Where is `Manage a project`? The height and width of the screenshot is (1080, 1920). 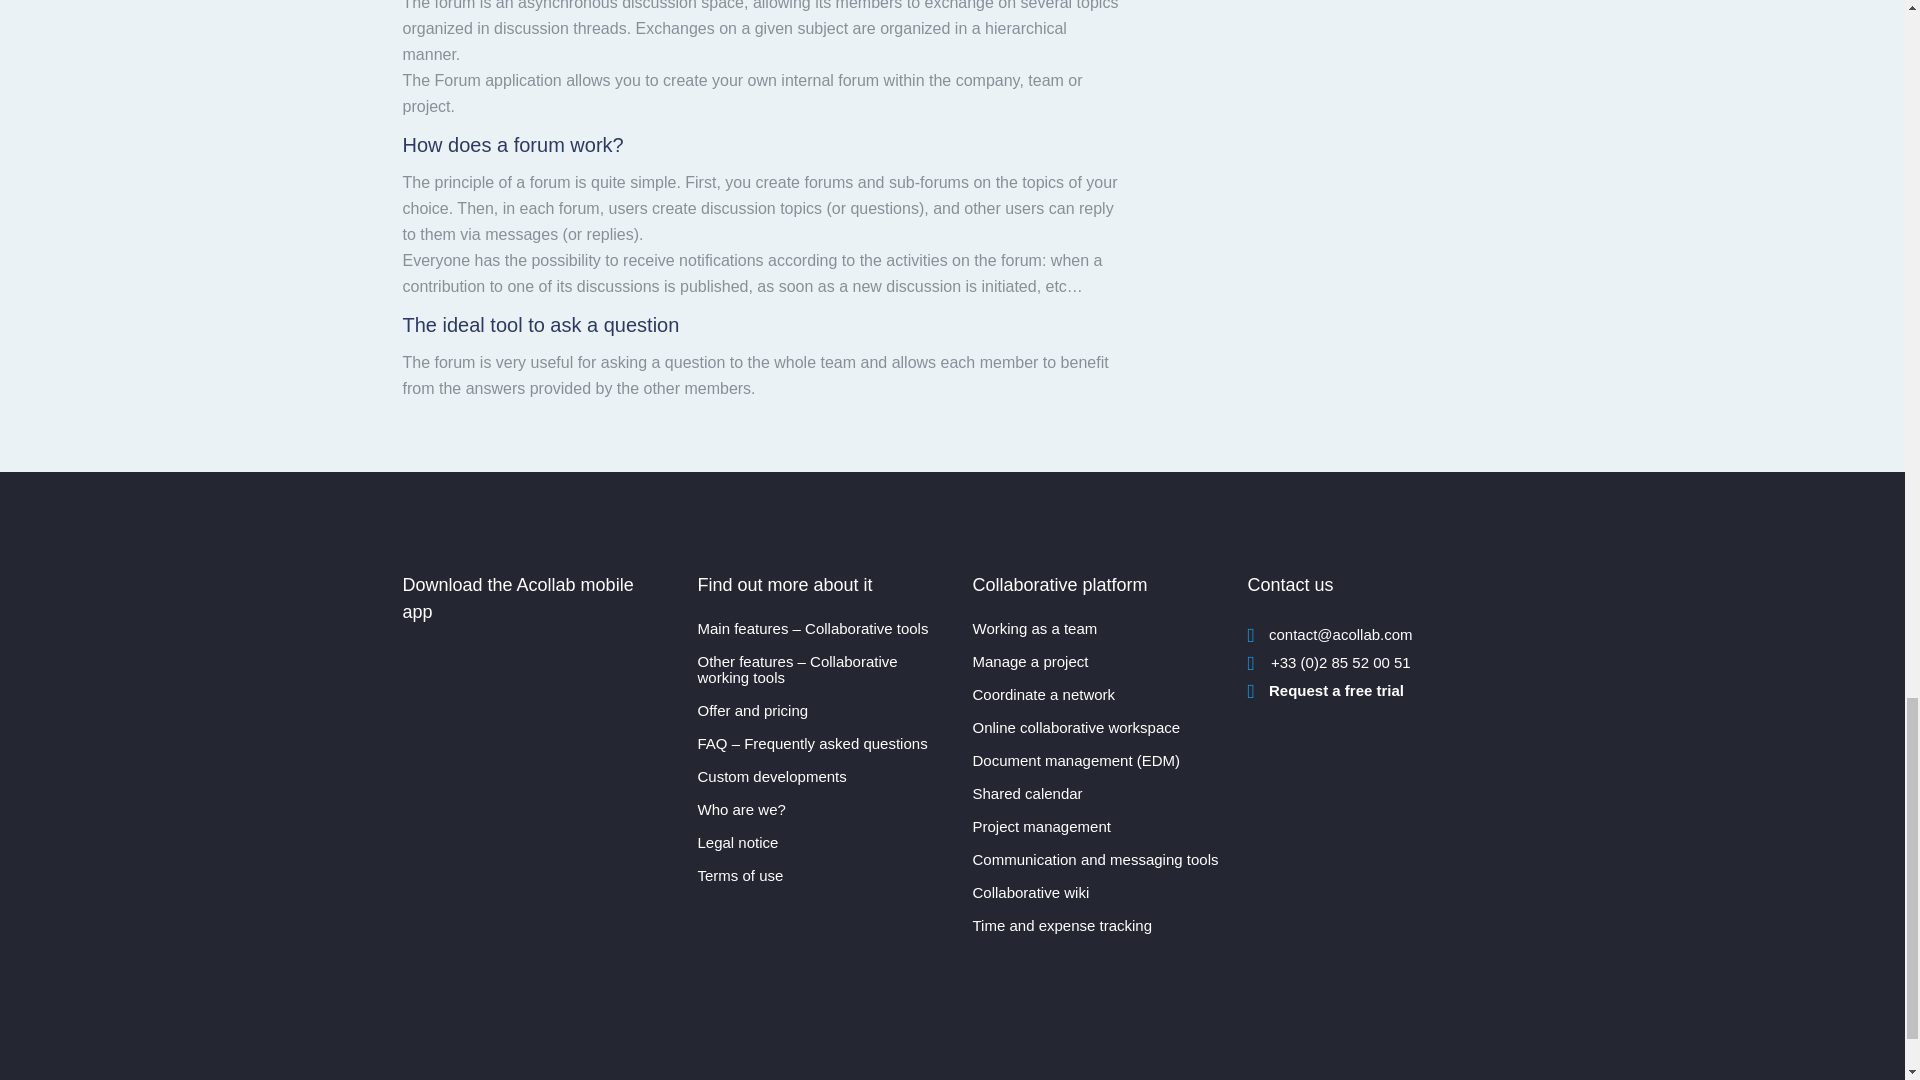
Manage a project is located at coordinates (1096, 662).